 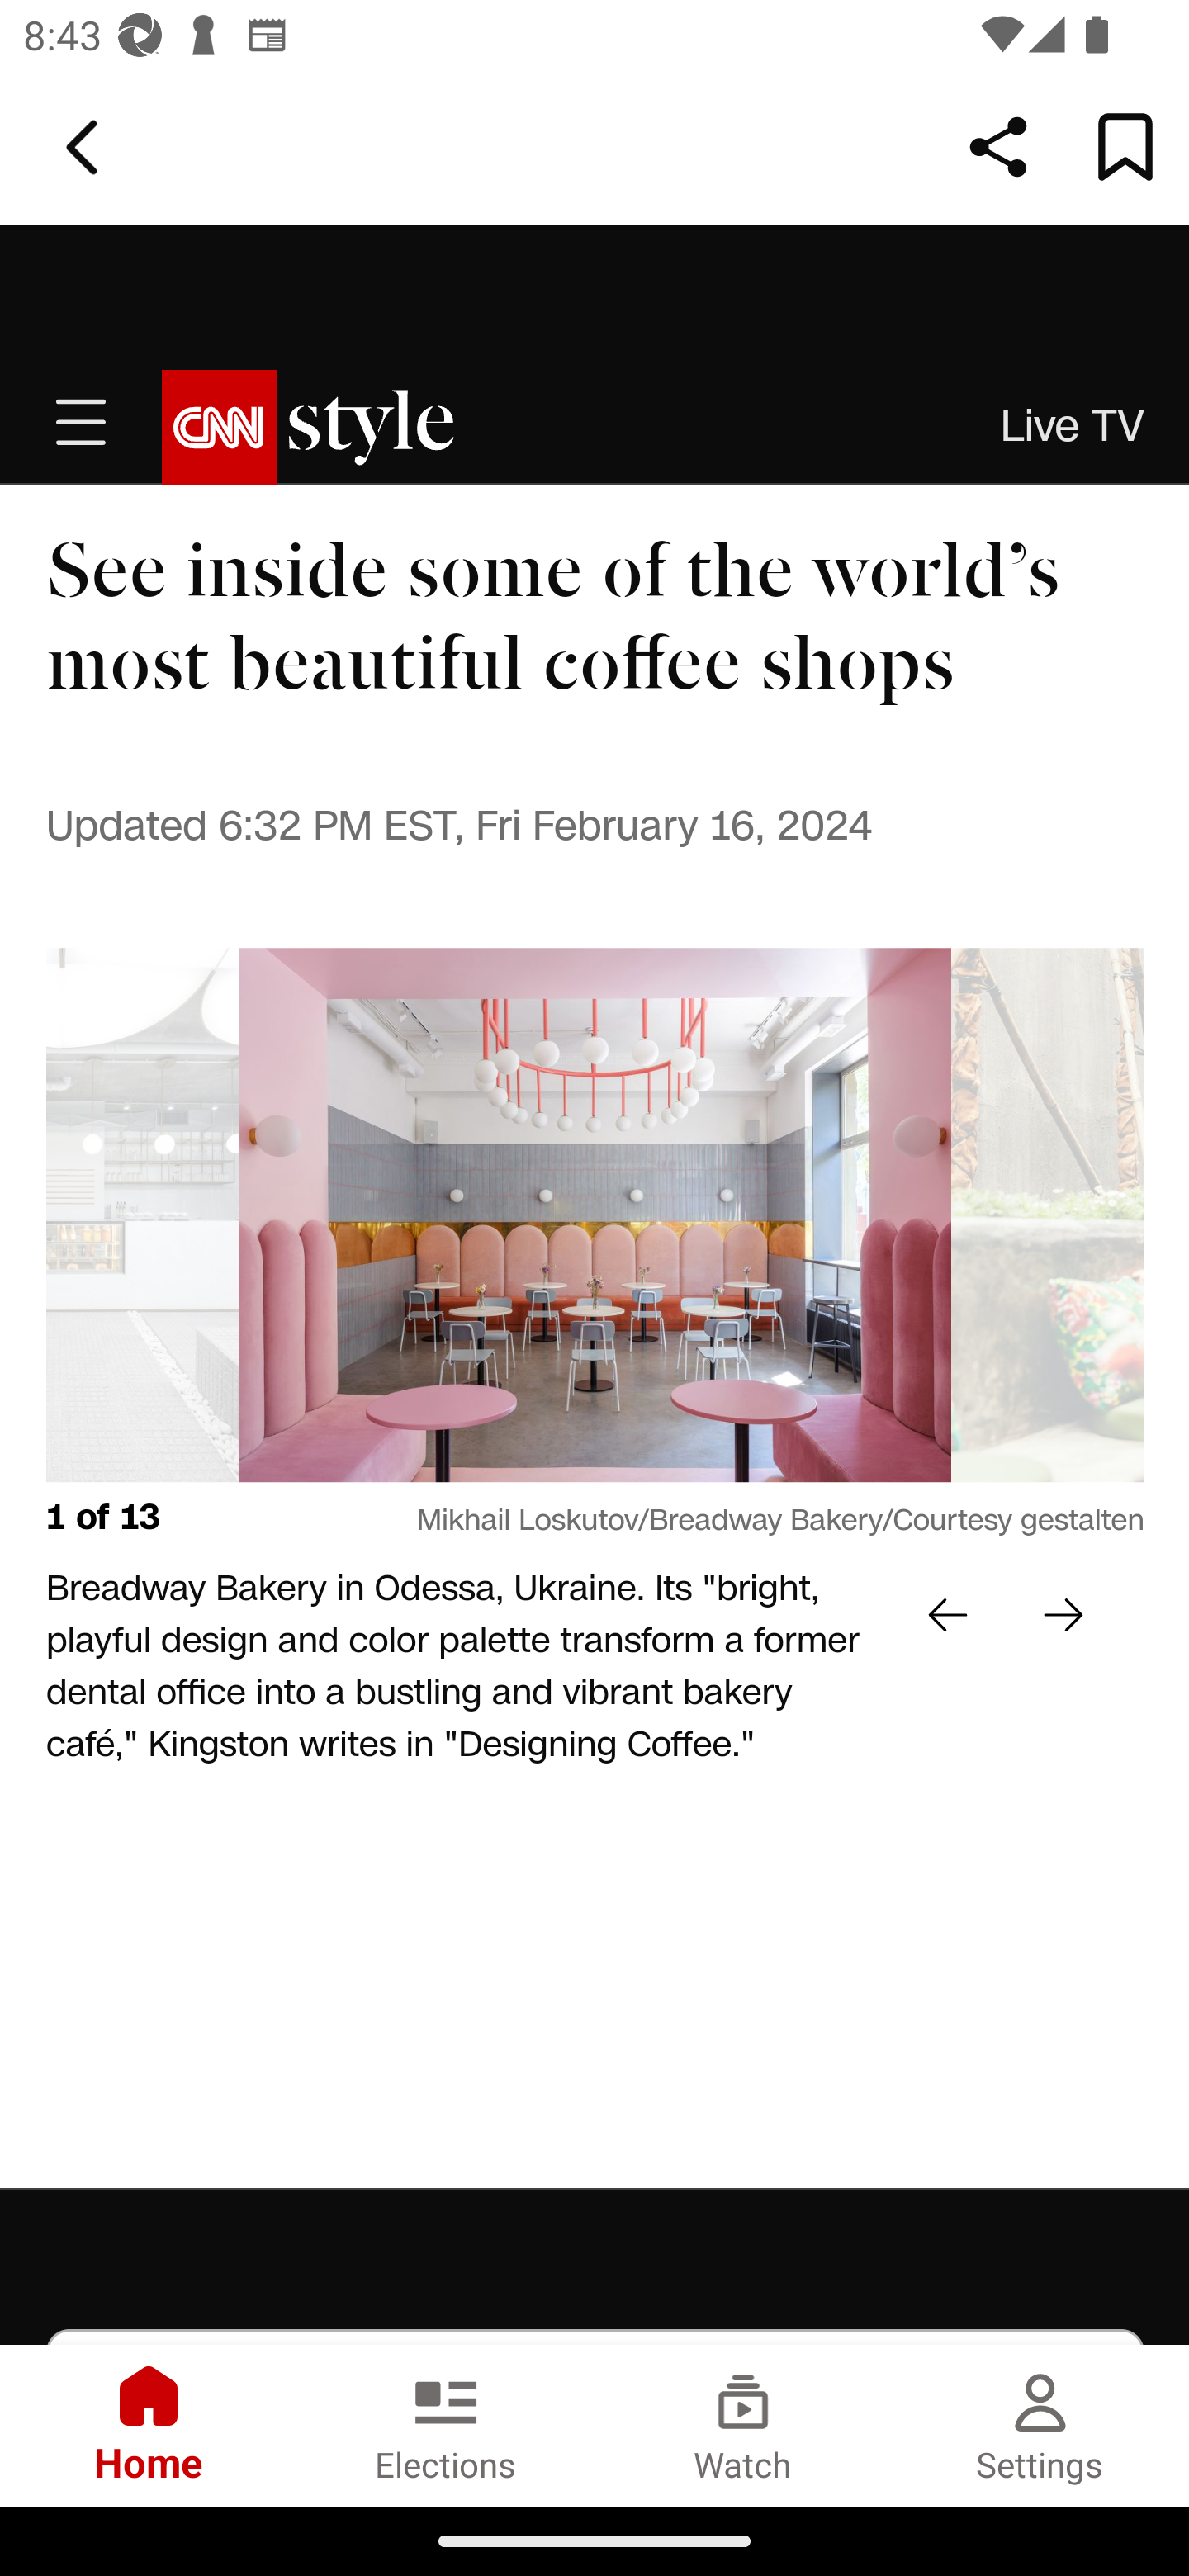 What do you see at coordinates (1040, 2425) in the screenshot?
I see `Settings` at bounding box center [1040, 2425].